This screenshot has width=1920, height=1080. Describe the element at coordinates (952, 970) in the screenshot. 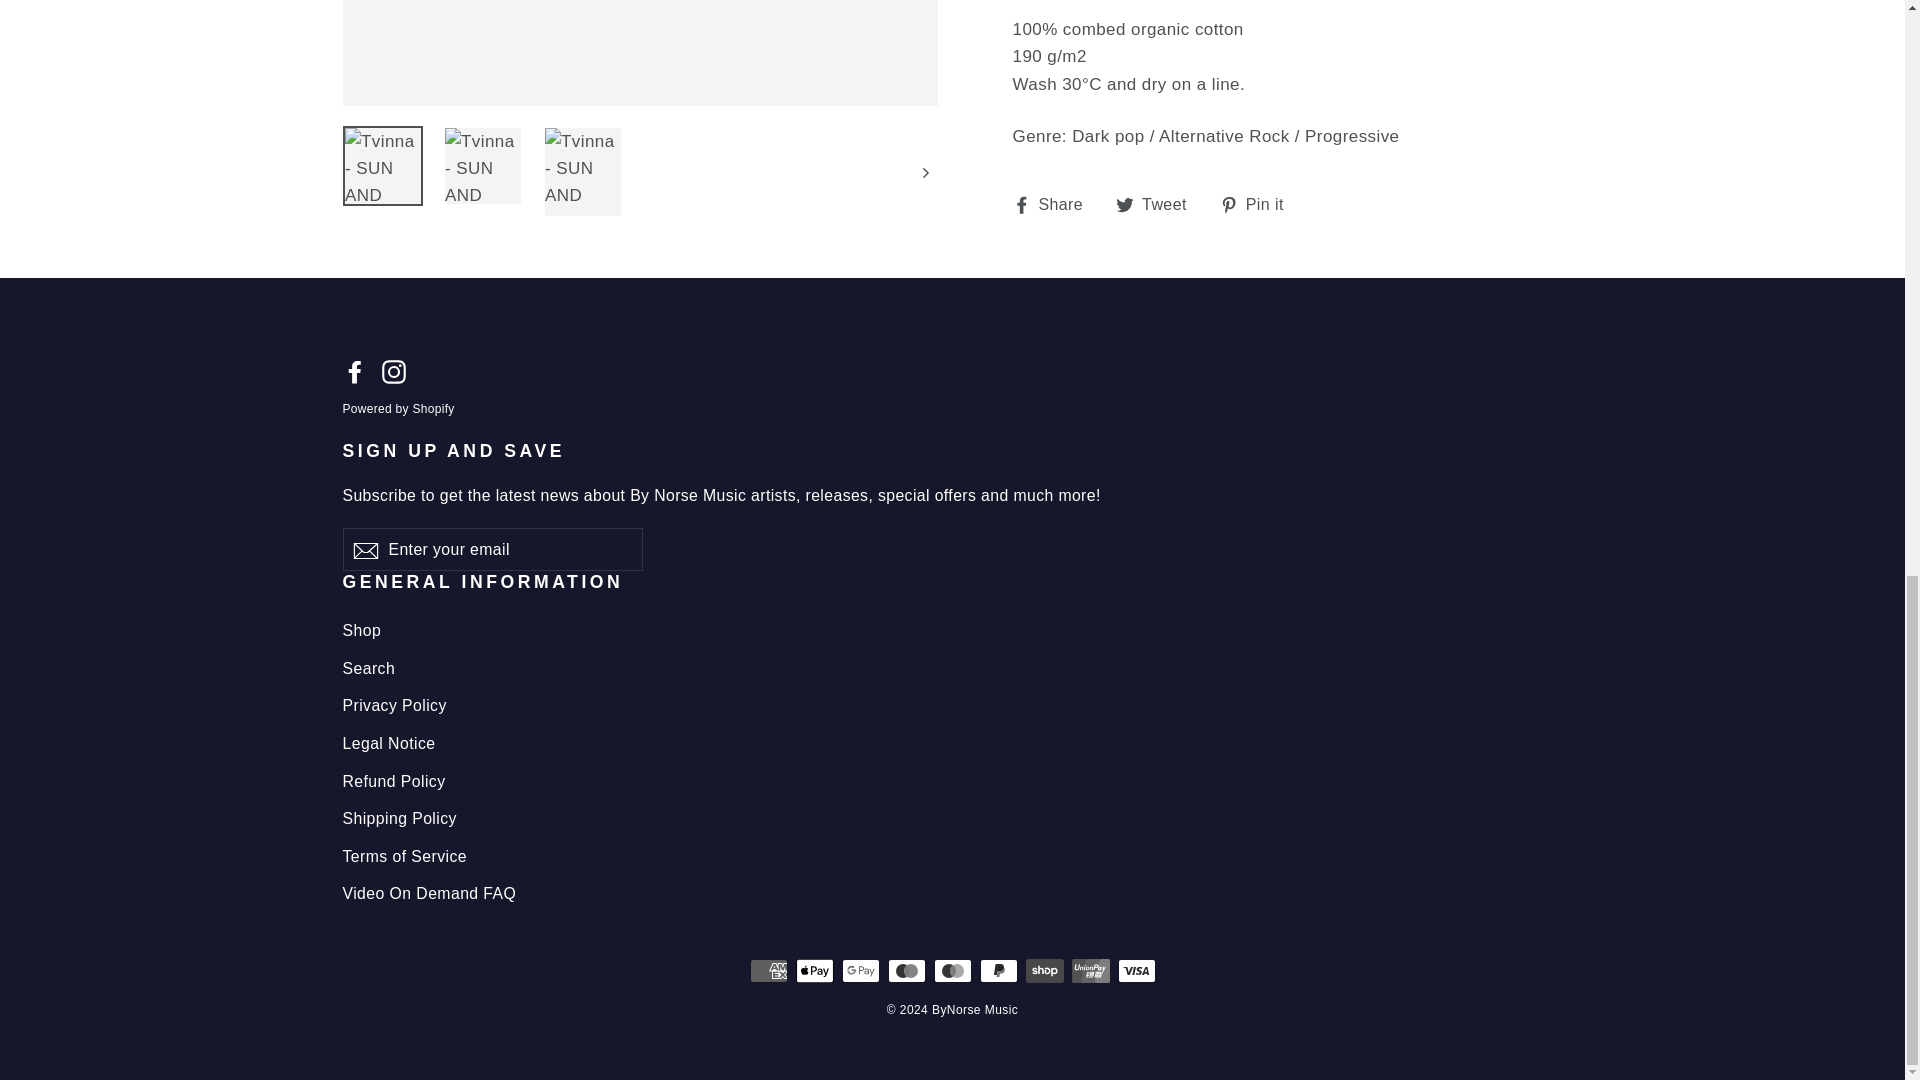

I see `Mastercard` at that location.